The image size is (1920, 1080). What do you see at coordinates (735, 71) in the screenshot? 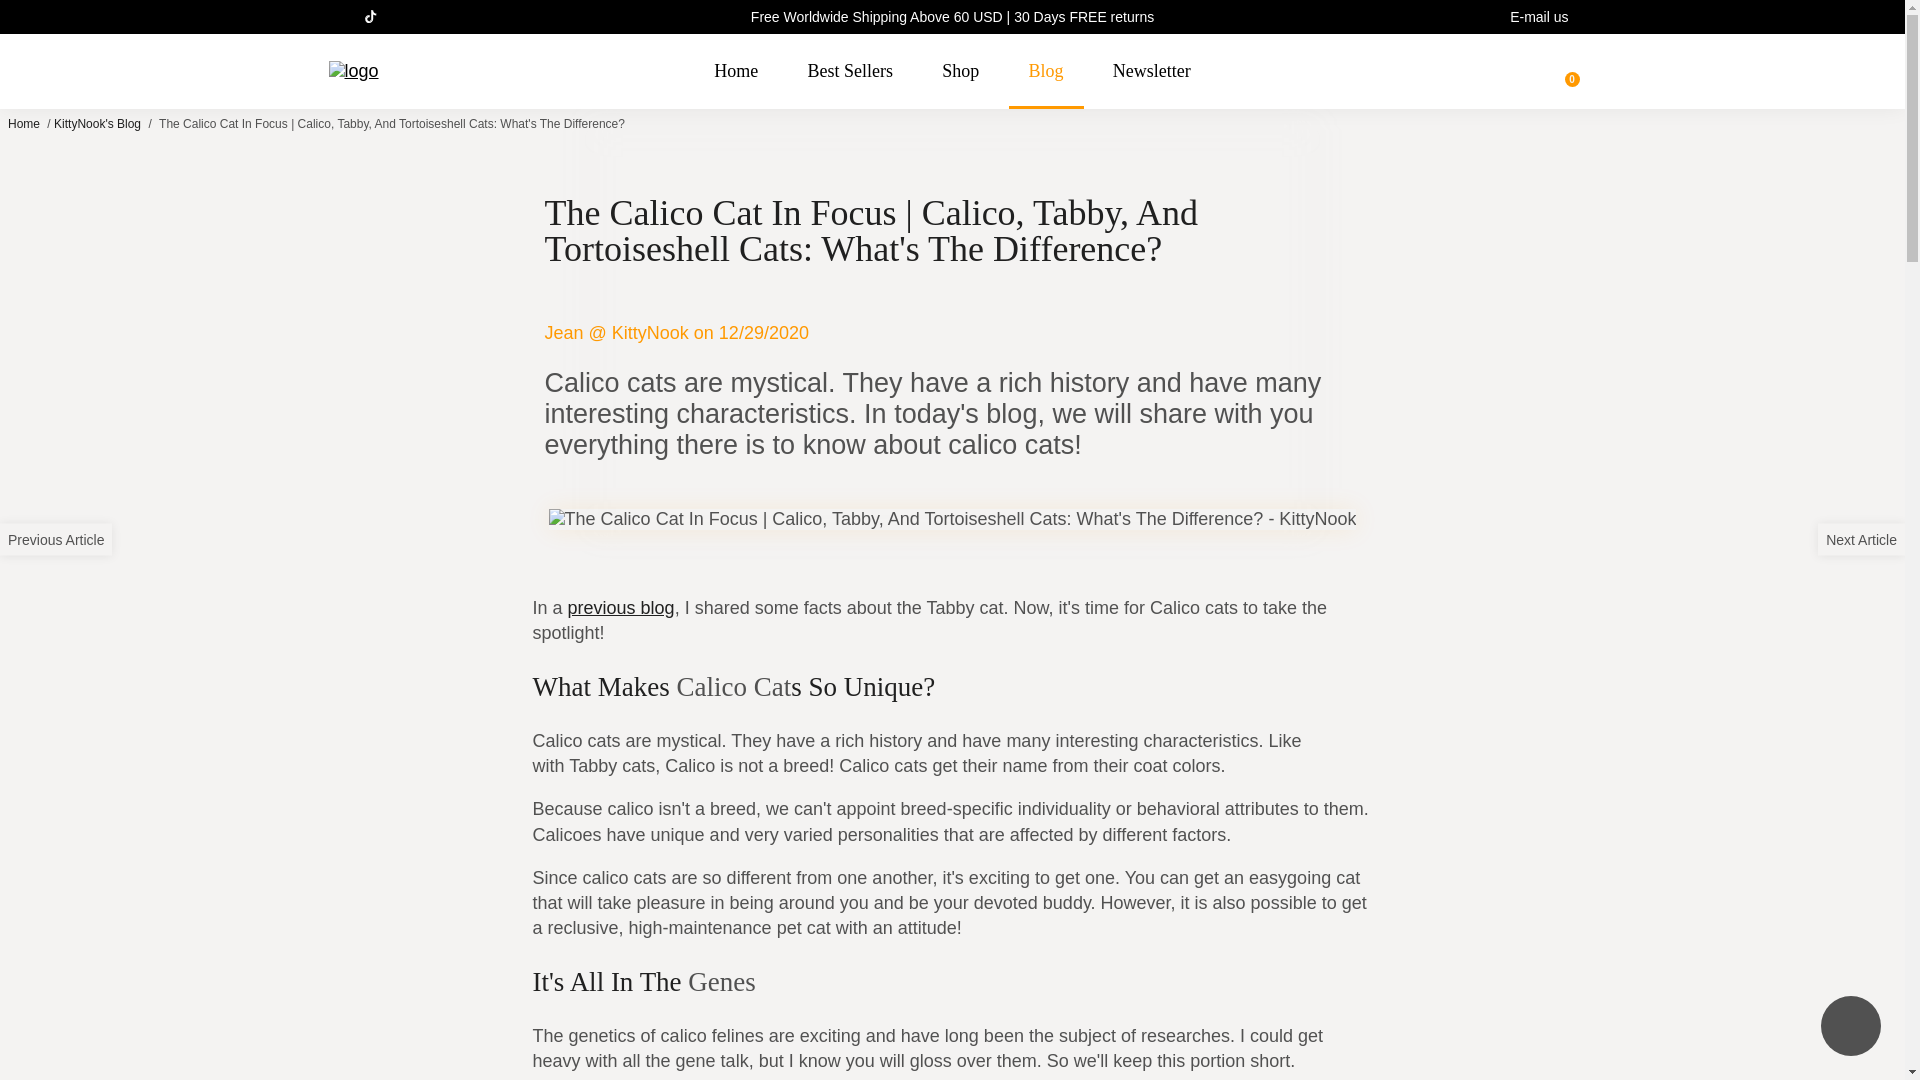
I see `Home` at bounding box center [735, 71].